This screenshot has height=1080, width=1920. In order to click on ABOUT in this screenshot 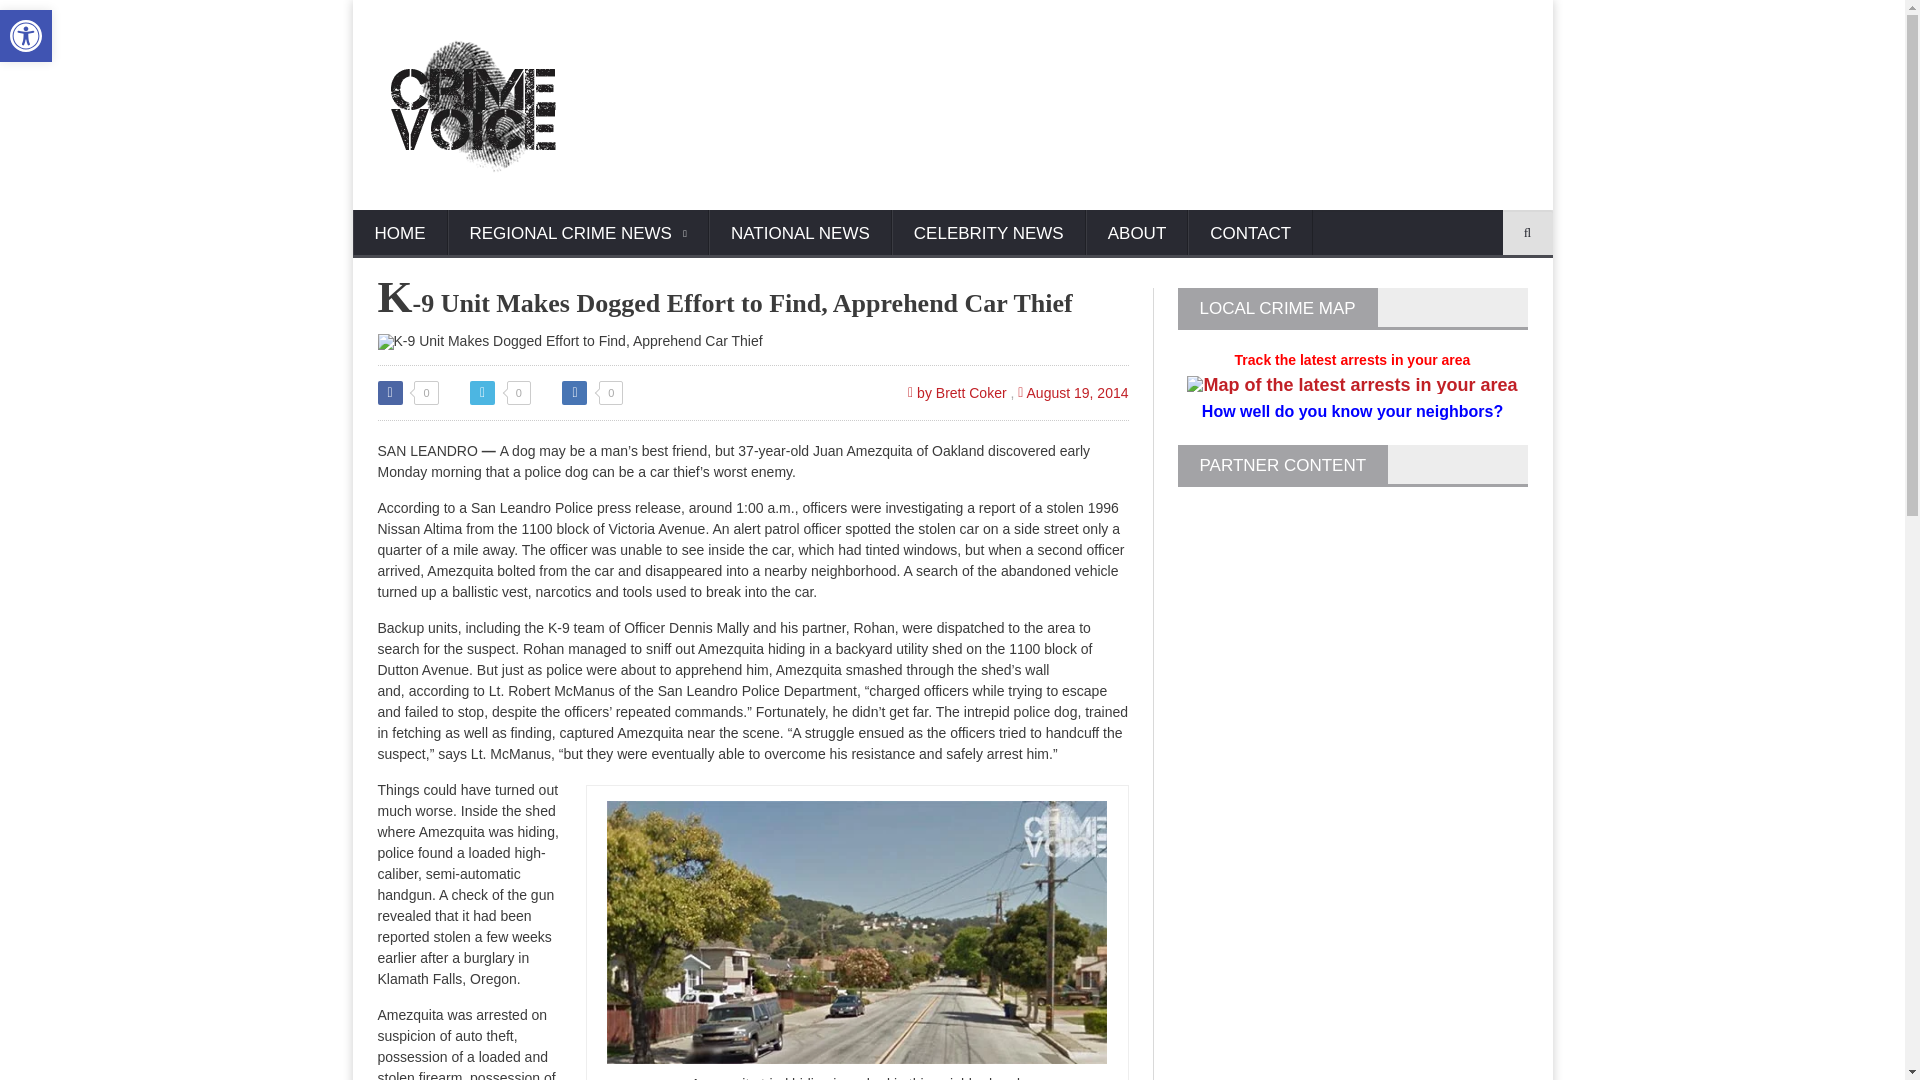, I will do `click(1137, 234)`.